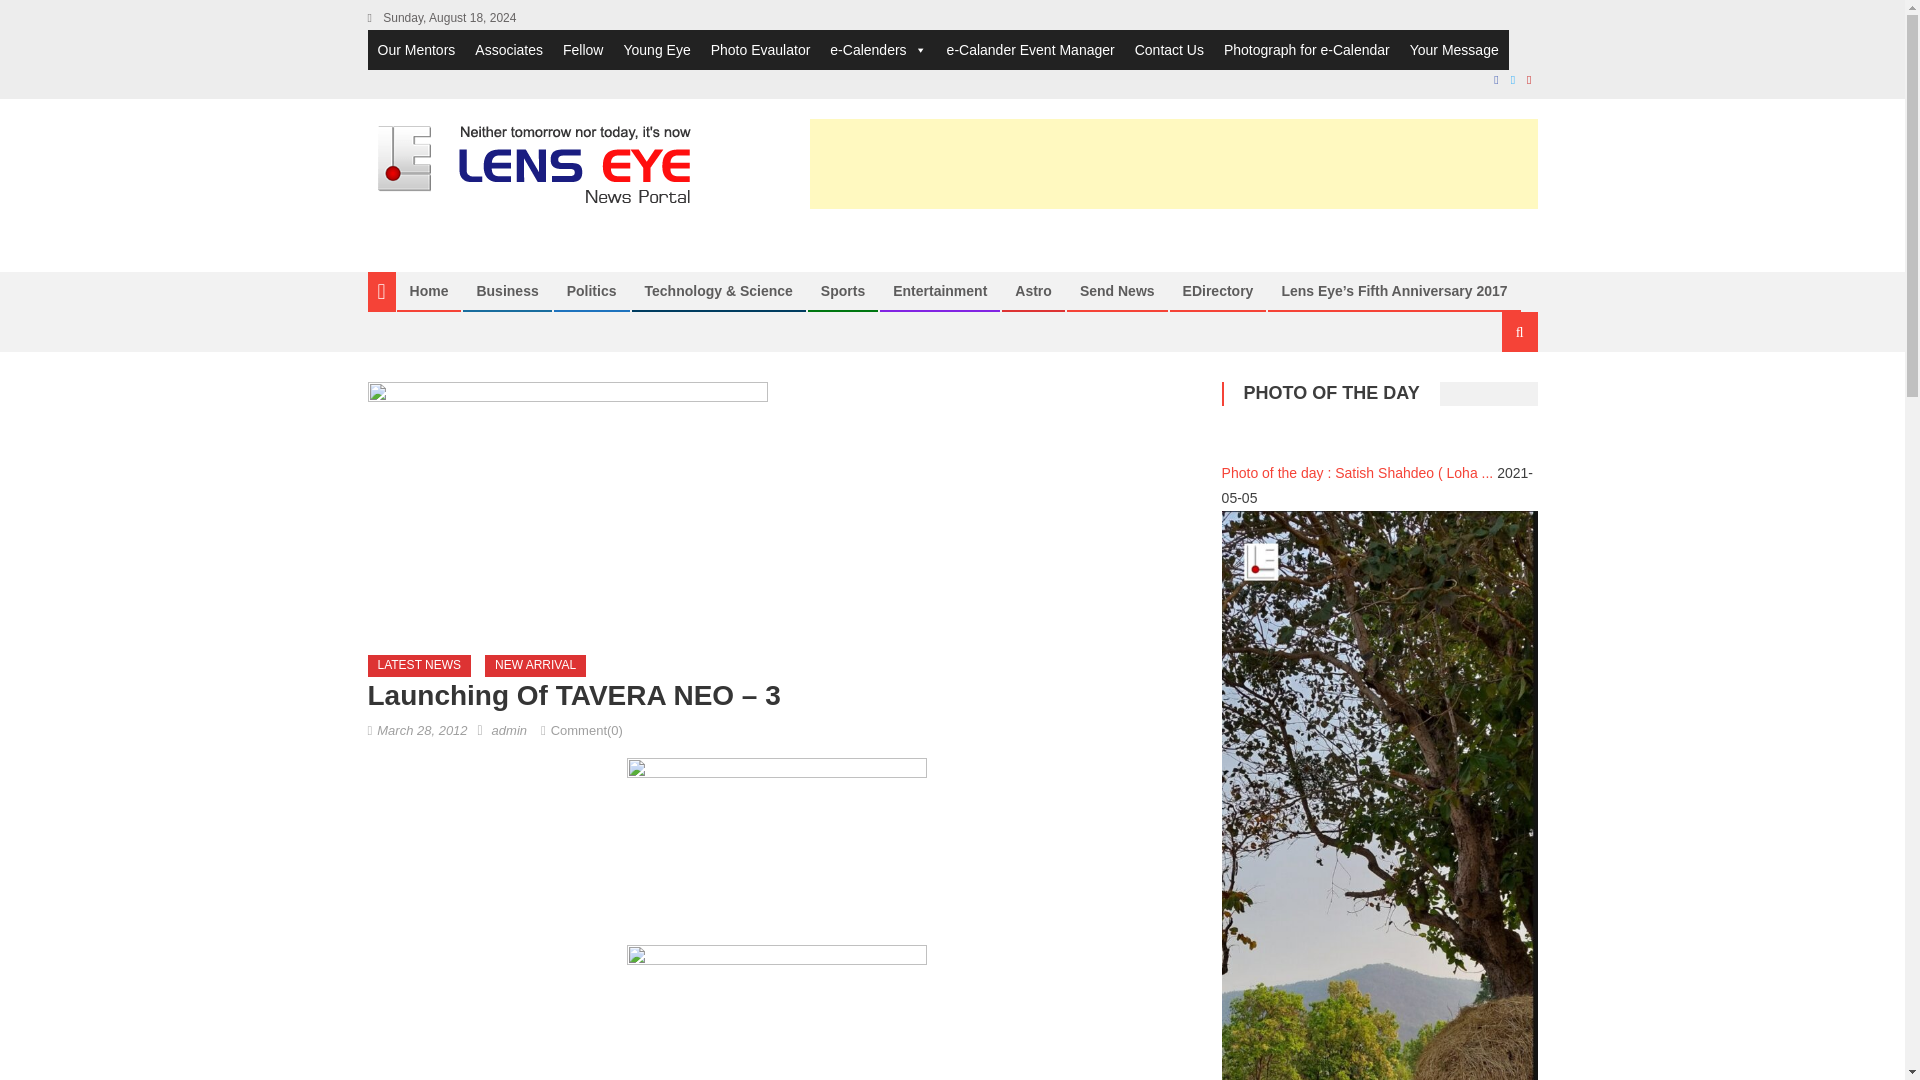 The image size is (1920, 1080). Describe the element at coordinates (1306, 50) in the screenshot. I see `Photograph for e-Calendar` at that location.